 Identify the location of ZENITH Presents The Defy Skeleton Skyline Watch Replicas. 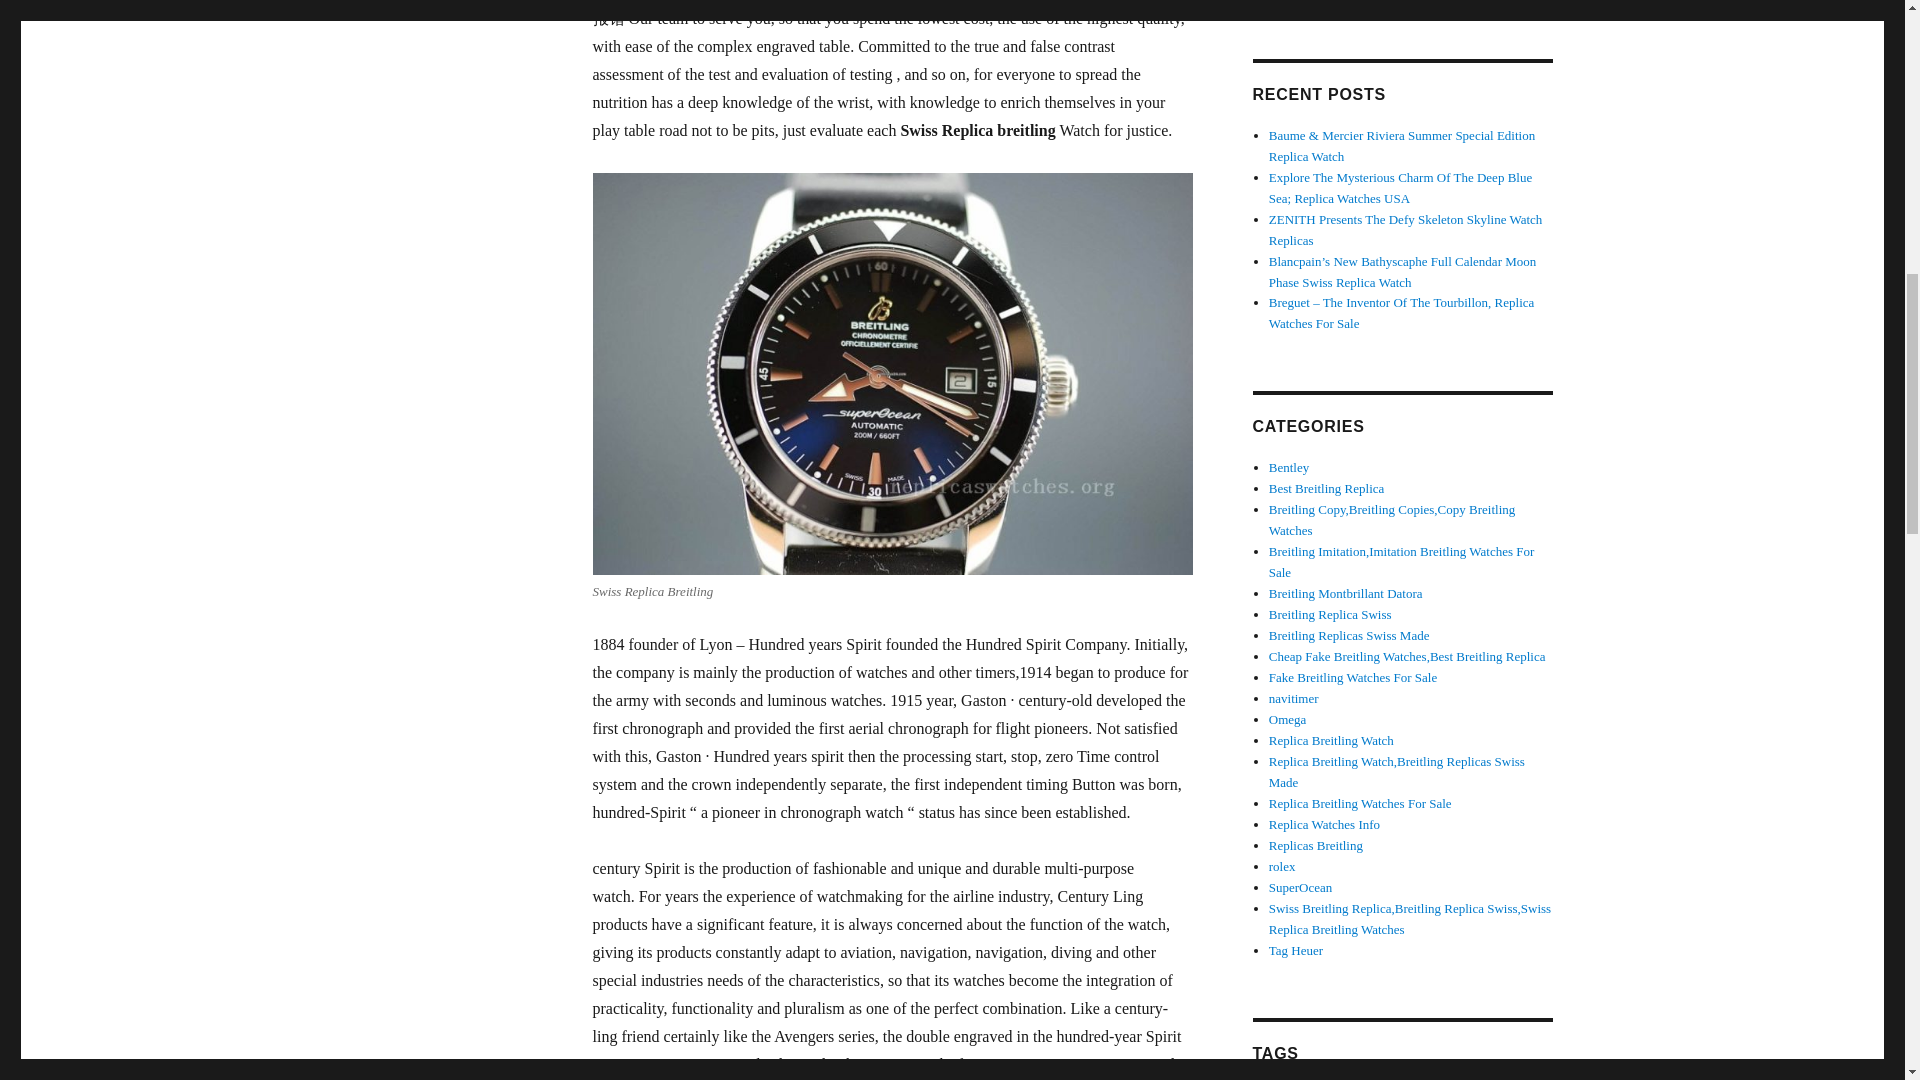
(1406, 230).